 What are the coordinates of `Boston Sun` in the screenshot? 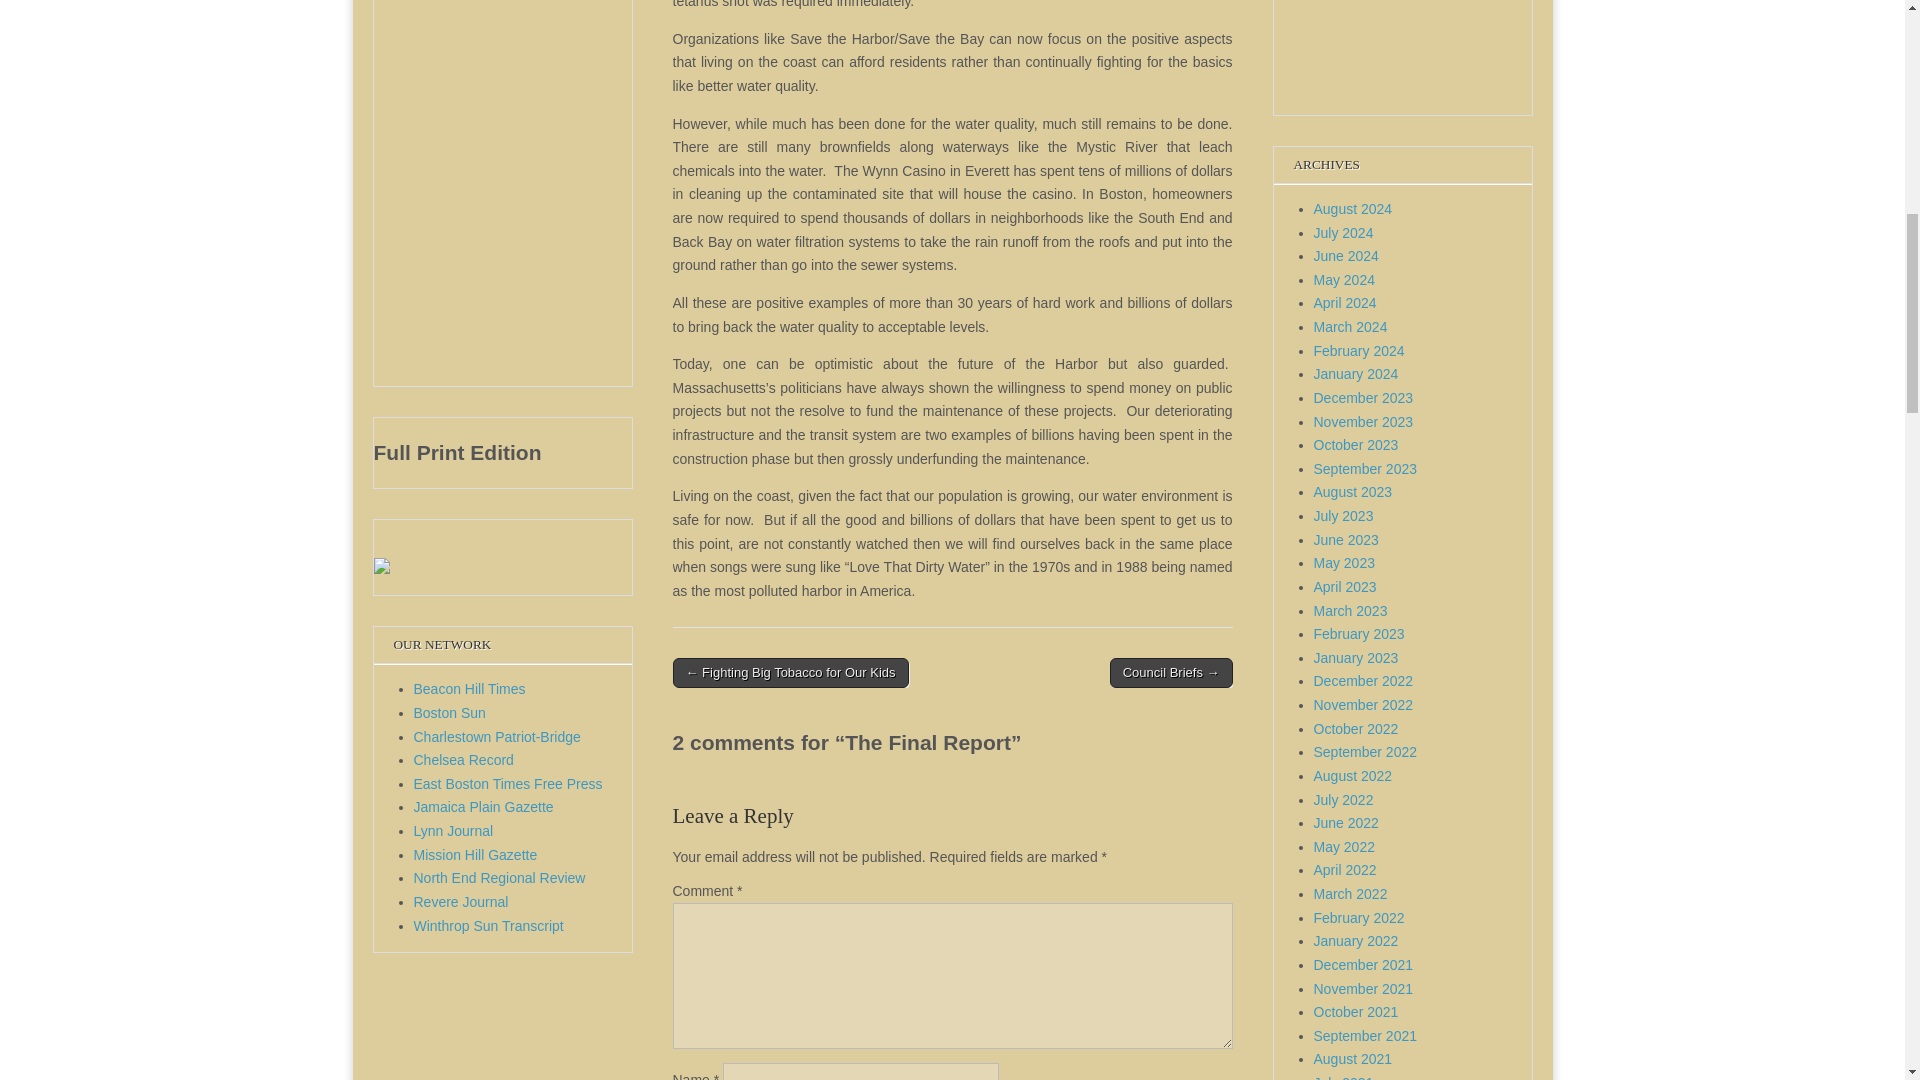 It's located at (450, 713).